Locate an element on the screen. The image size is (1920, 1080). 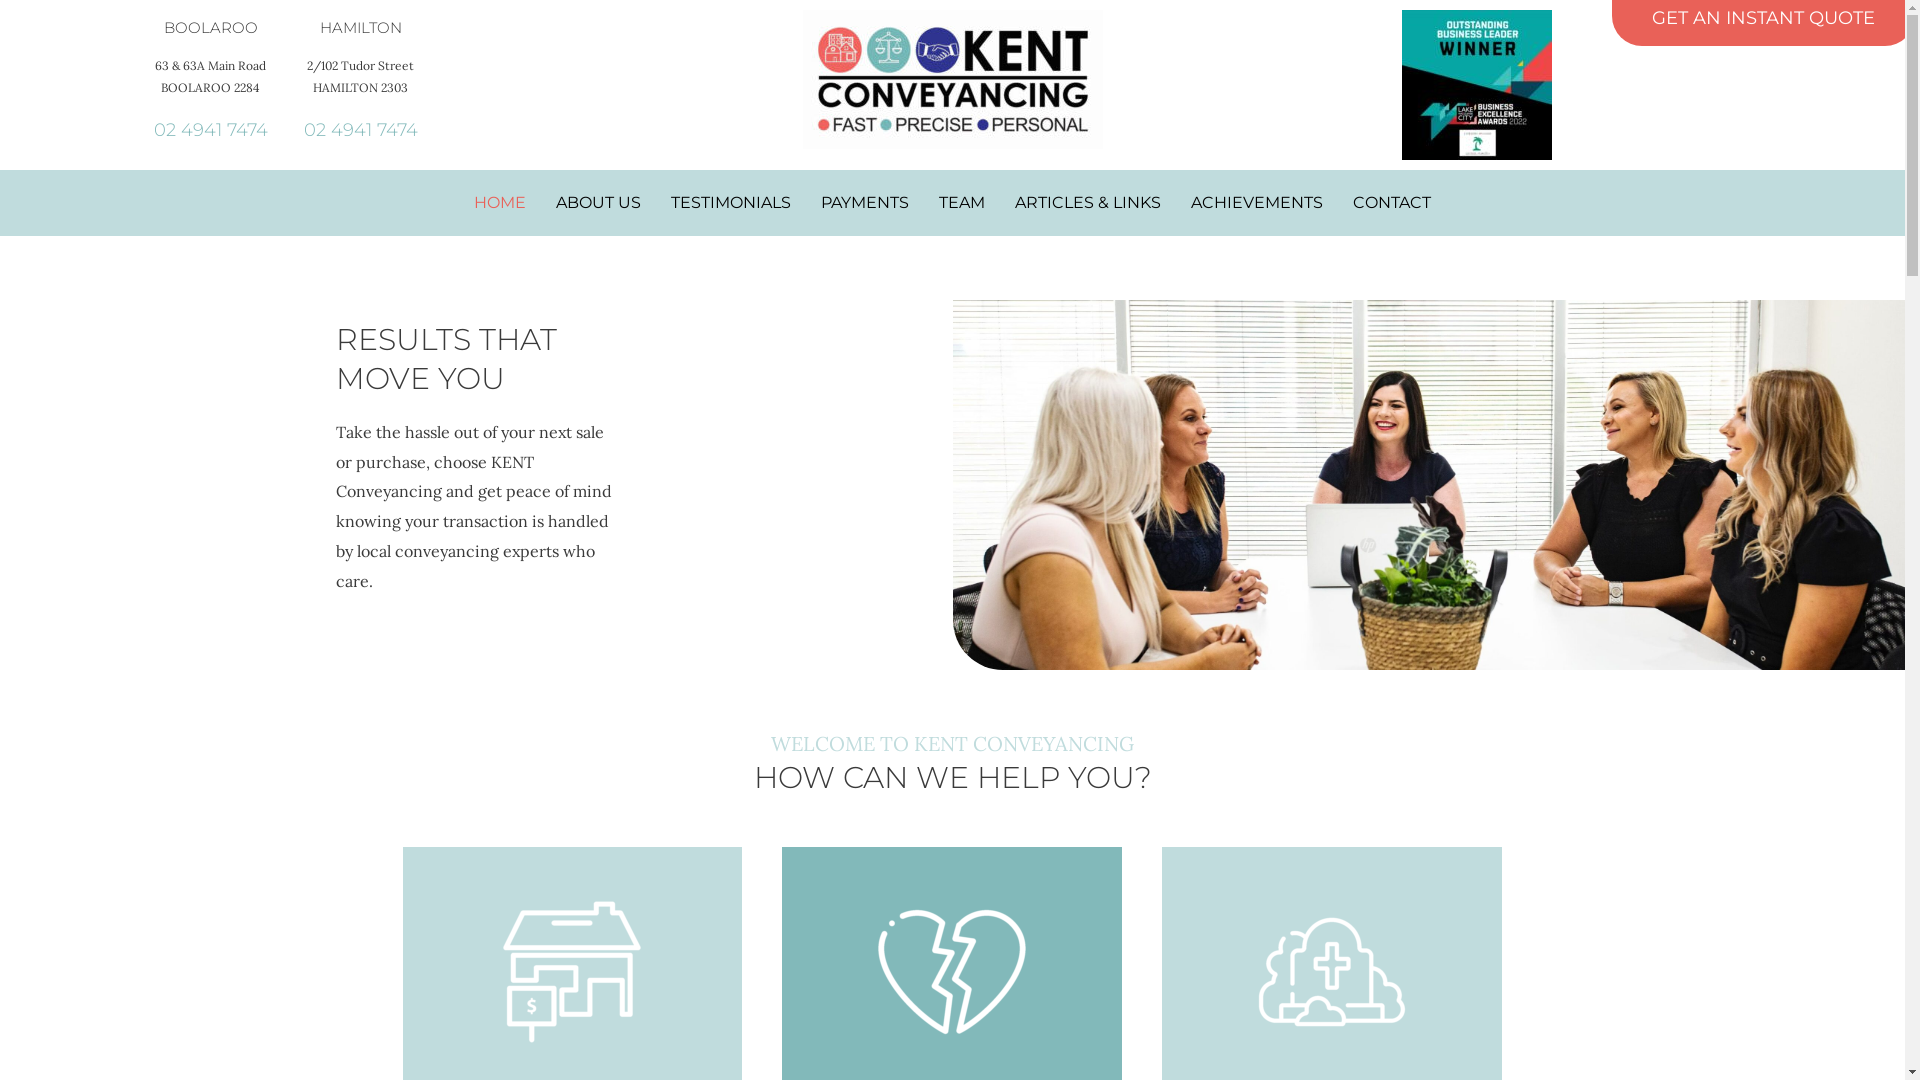
CONTACT is located at coordinates (1392, 203).